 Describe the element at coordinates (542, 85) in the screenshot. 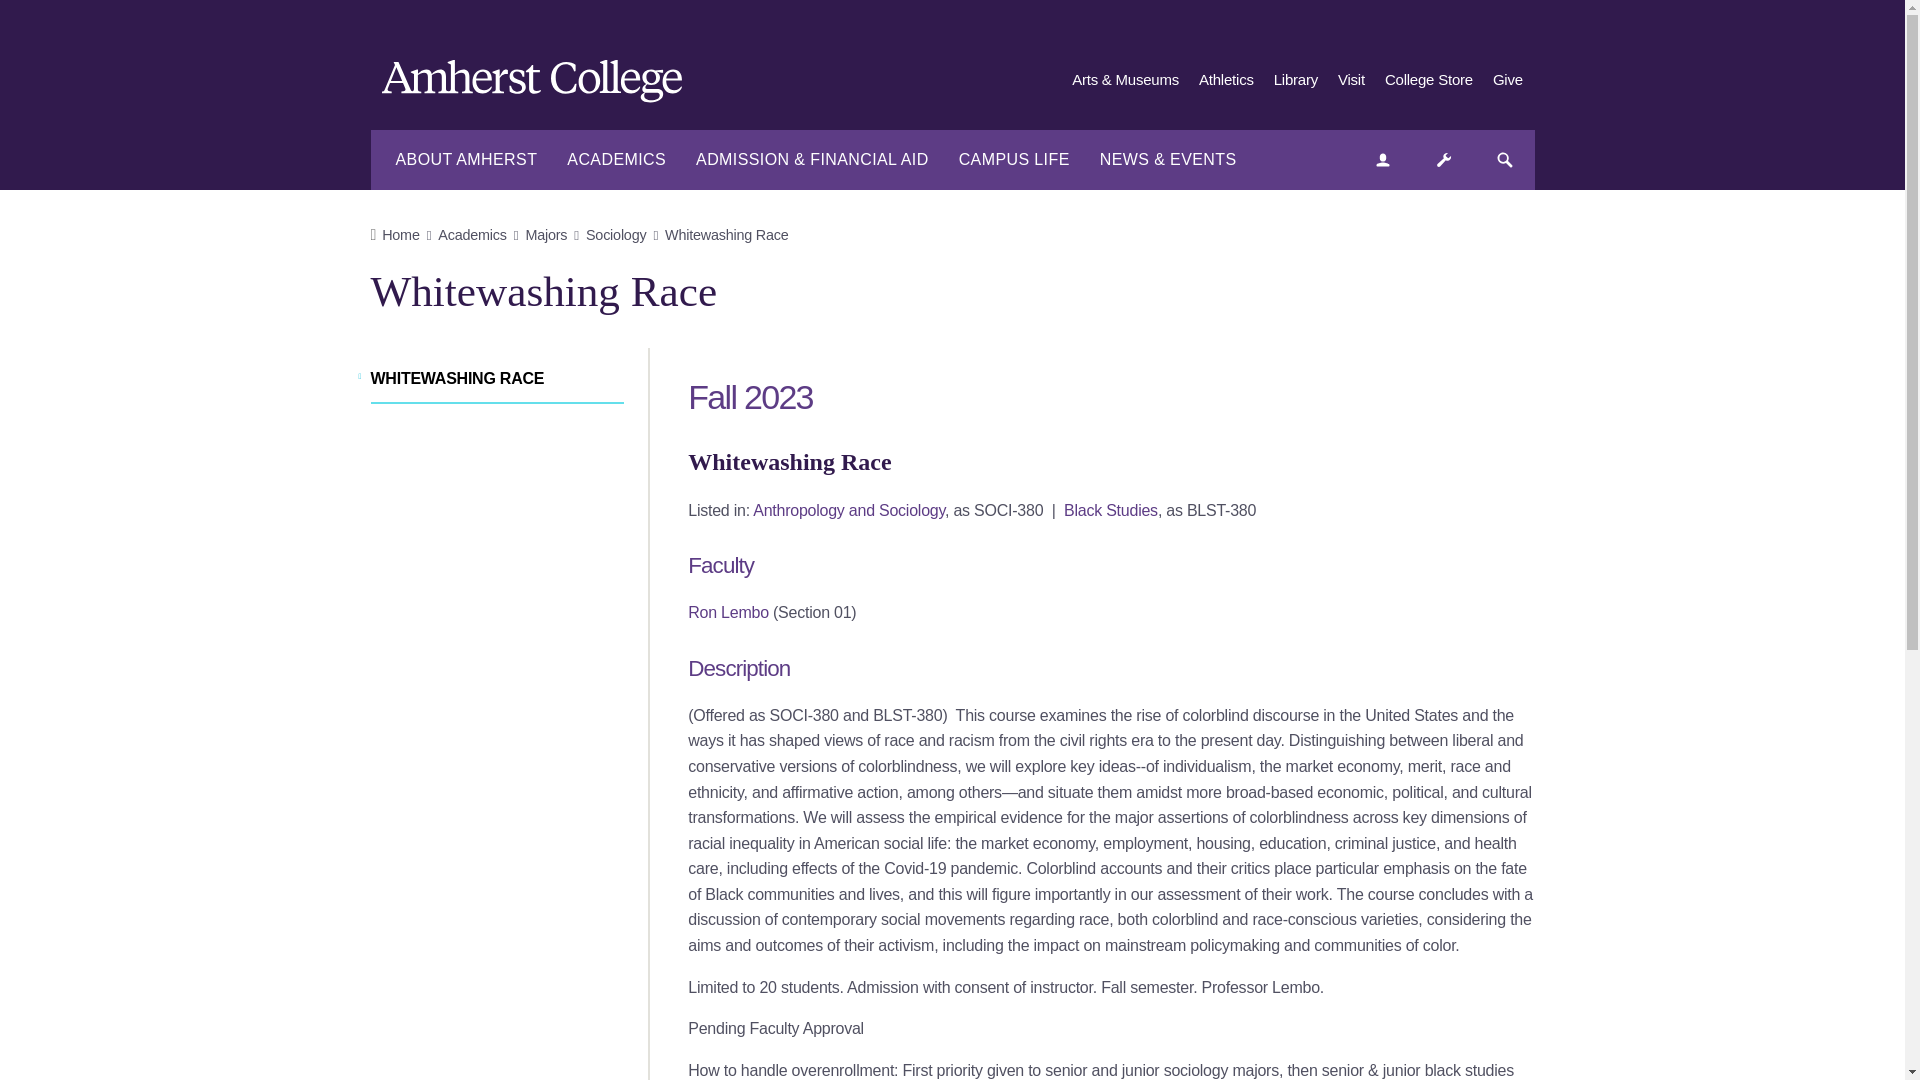

I see `Amherst College` at that location.